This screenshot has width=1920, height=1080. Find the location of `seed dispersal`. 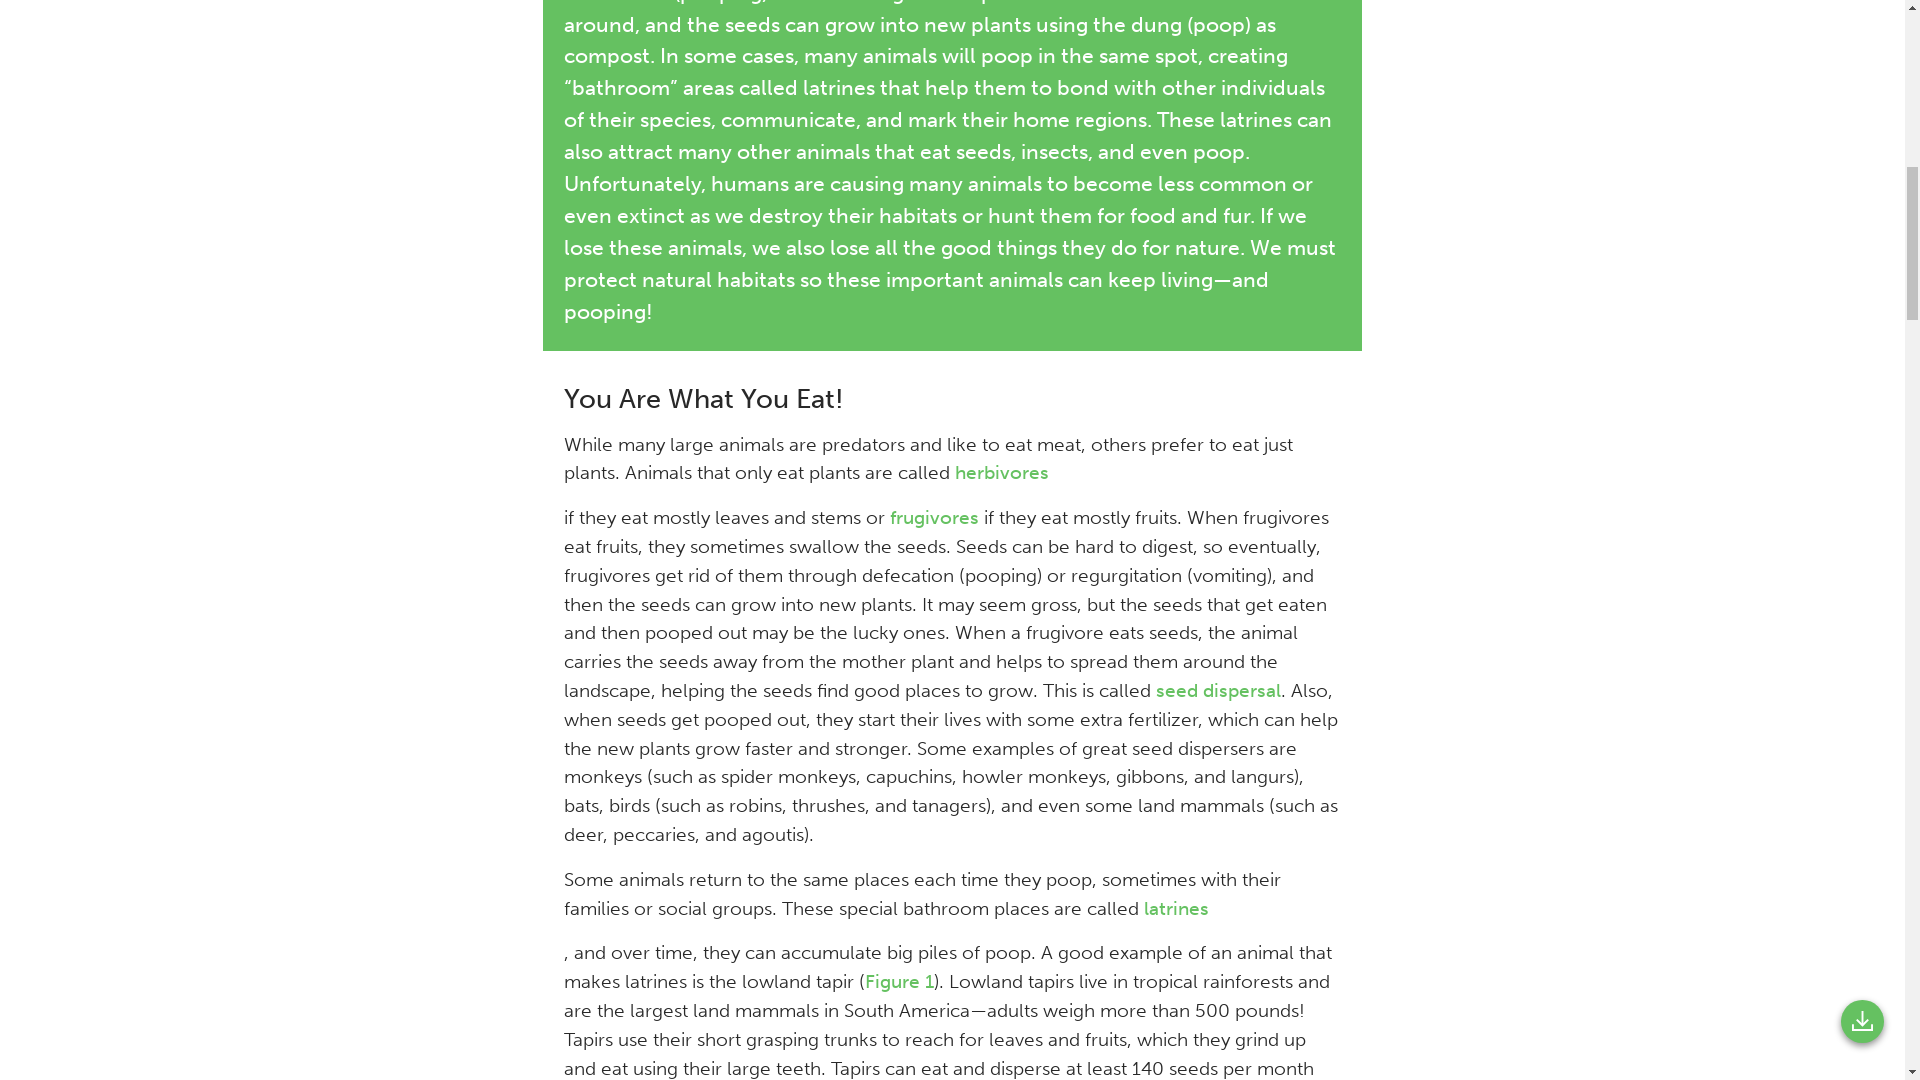

seed dispersal is located at coordinates (1218, 690).